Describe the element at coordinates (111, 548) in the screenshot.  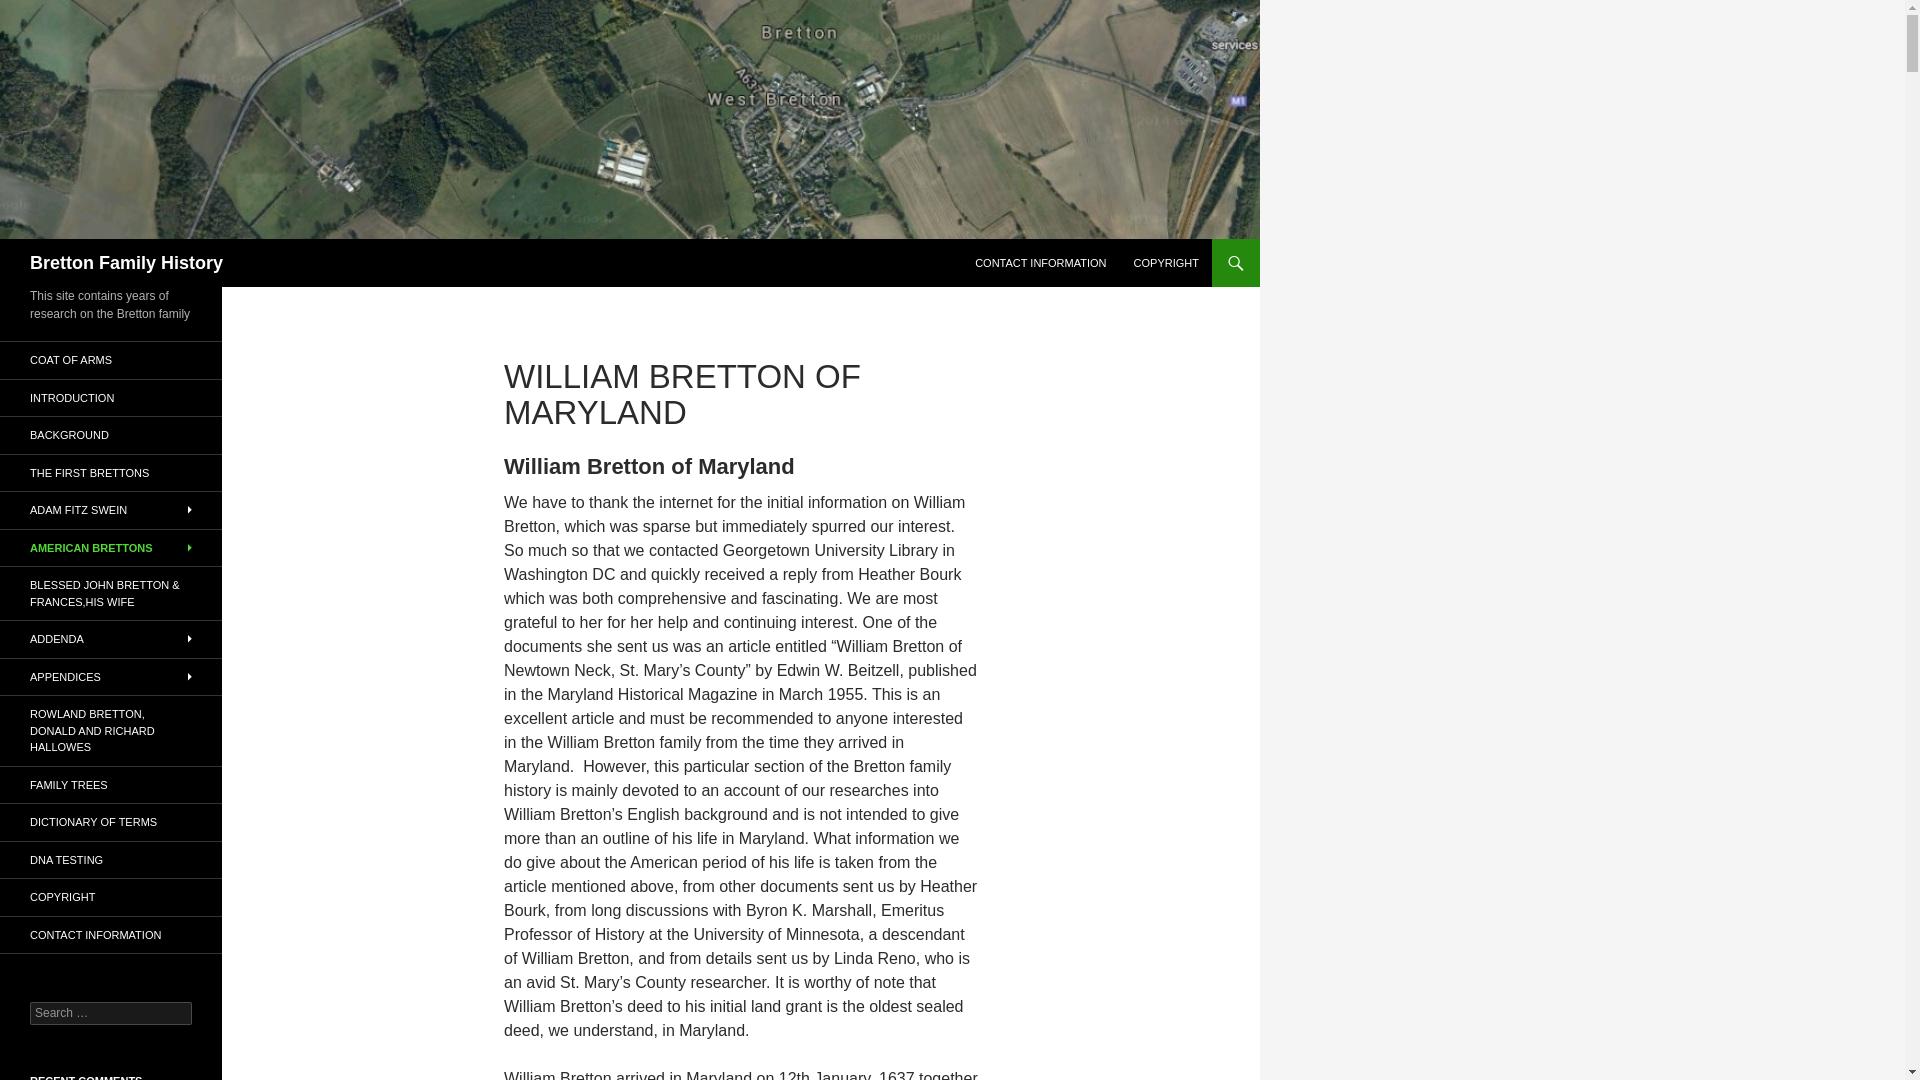
I see `AMERICAN BRETTONS` at that location.